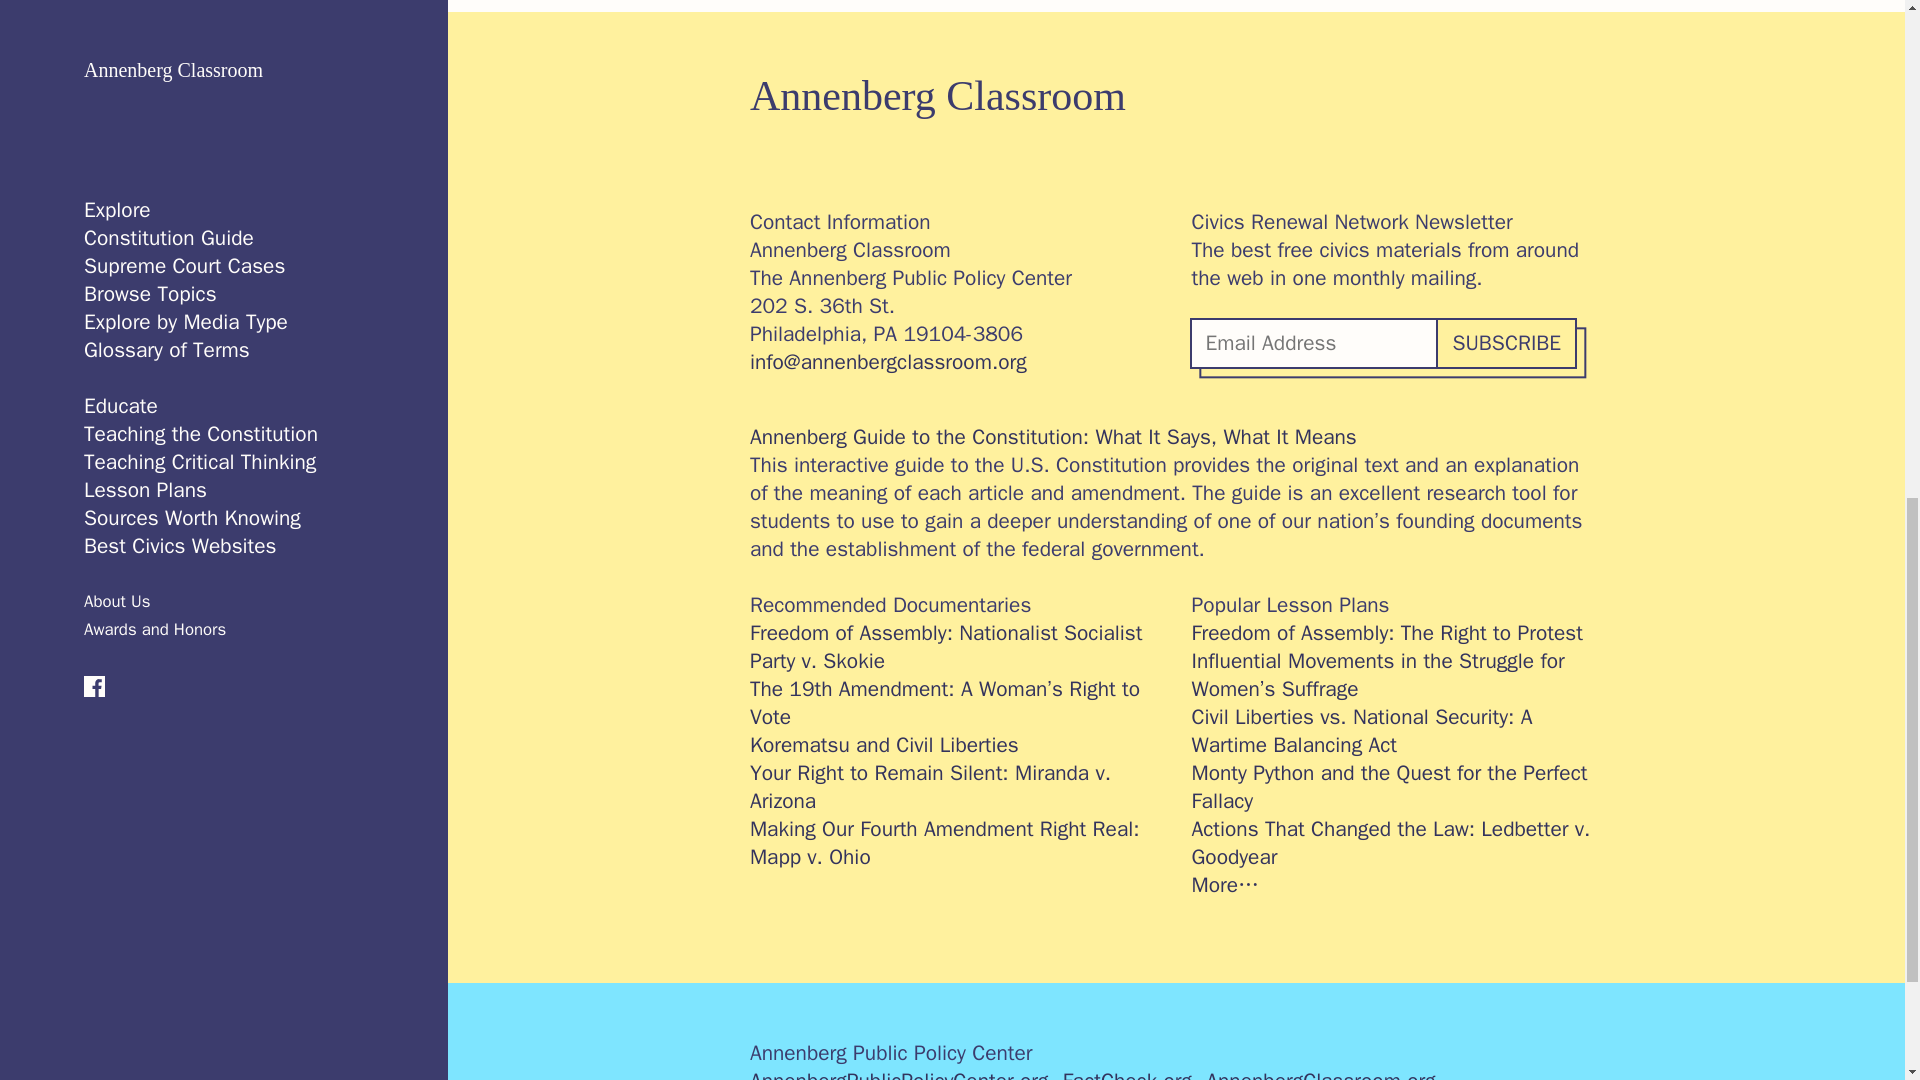  What do you see at coordinates (1398, 842) in the screenshot?
I see `Actions That Changed the Law: Ledbetter v. Goodyear` at bounding box center [1398, 842].